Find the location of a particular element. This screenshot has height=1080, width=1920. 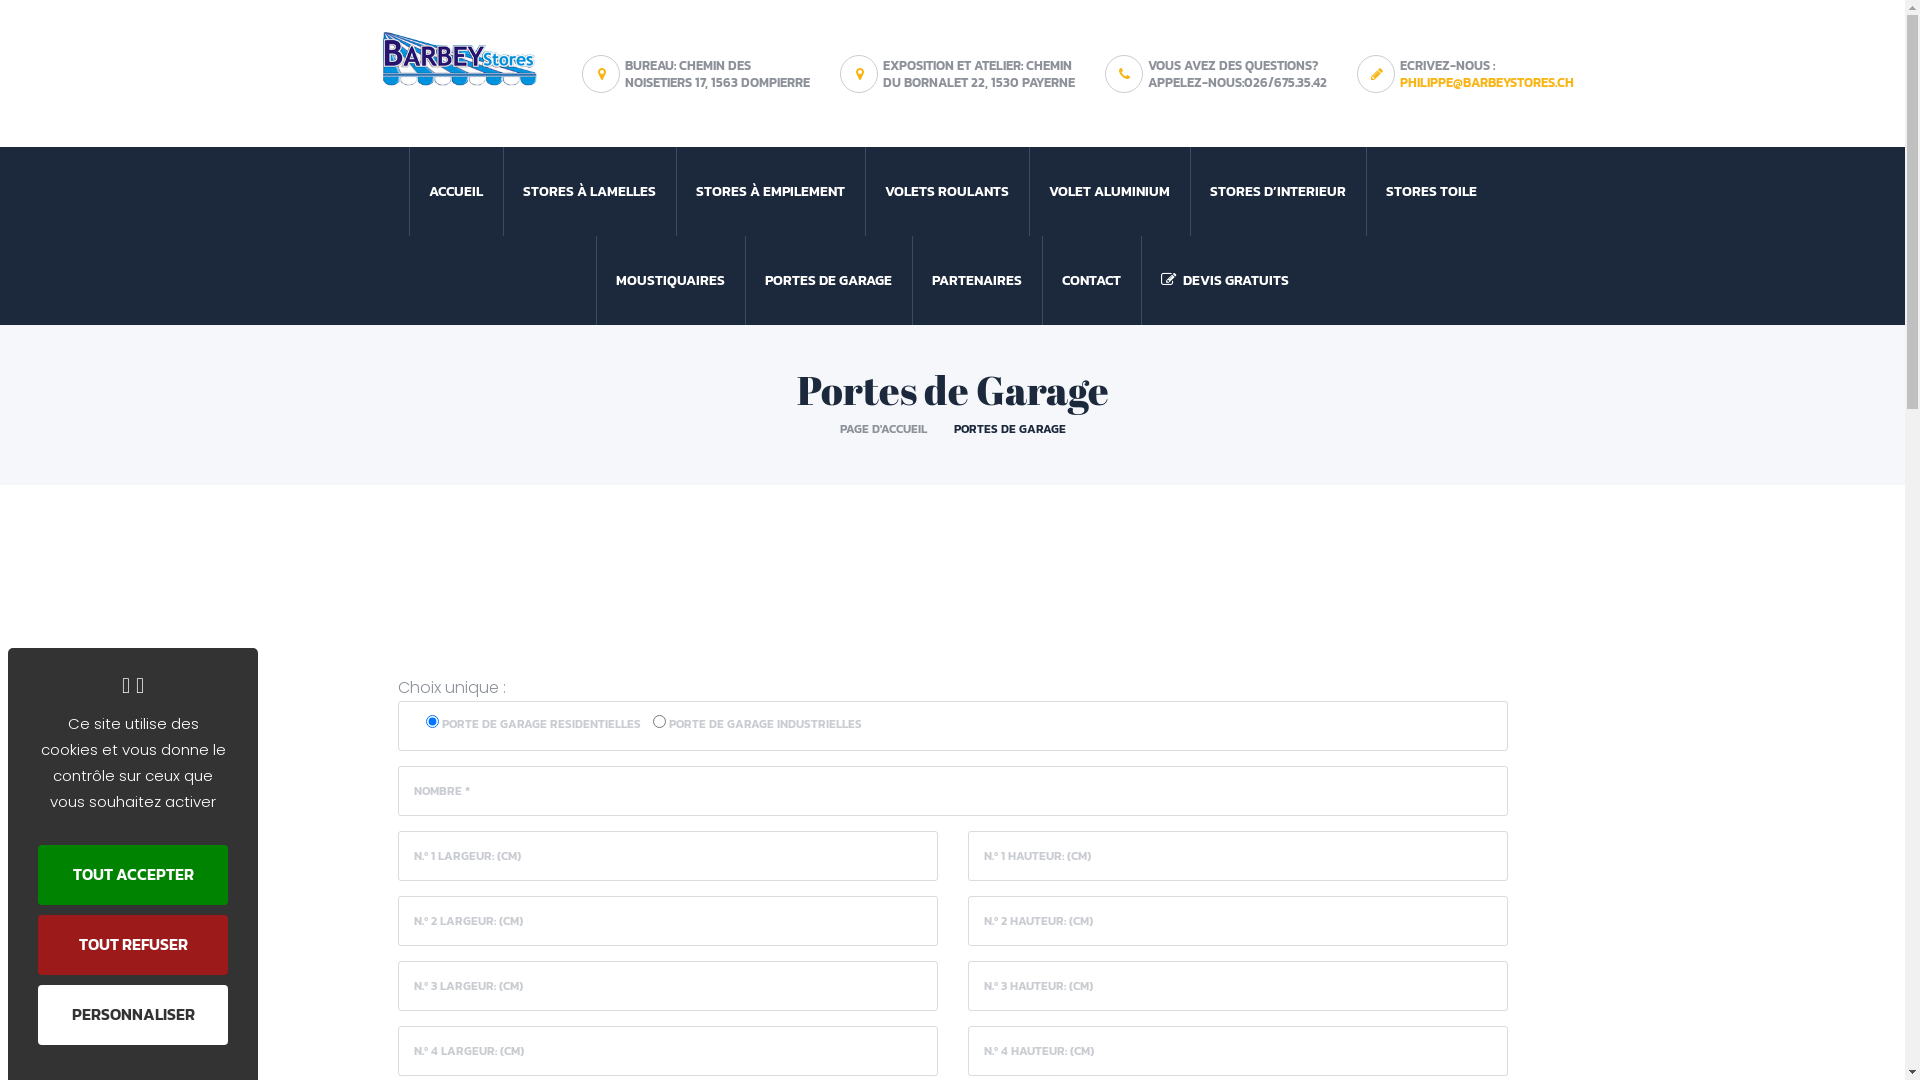

VOLETS ROULANTS is located at coordinates (946, 192).